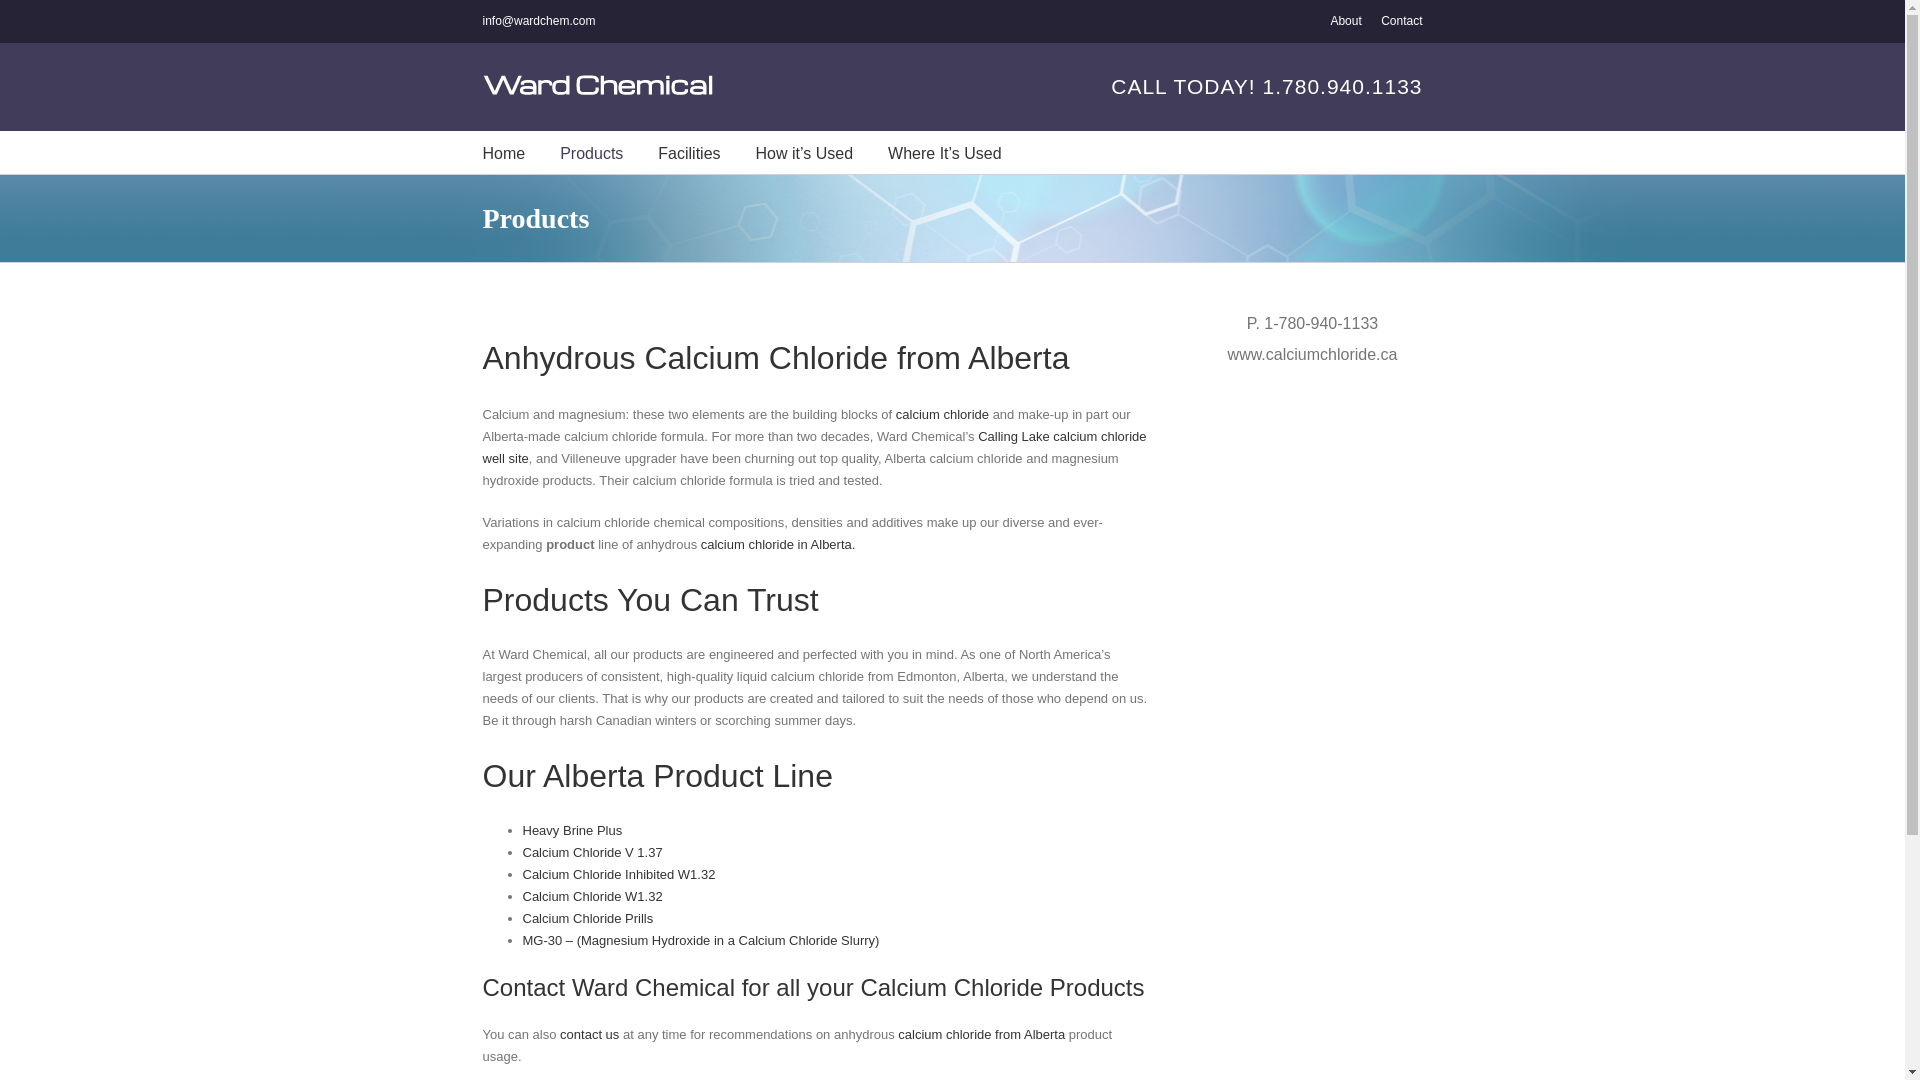  What do you see at coordinates (589, 1034) in the screenshot?
I see `Contact` at bounding box center [589, 1034].